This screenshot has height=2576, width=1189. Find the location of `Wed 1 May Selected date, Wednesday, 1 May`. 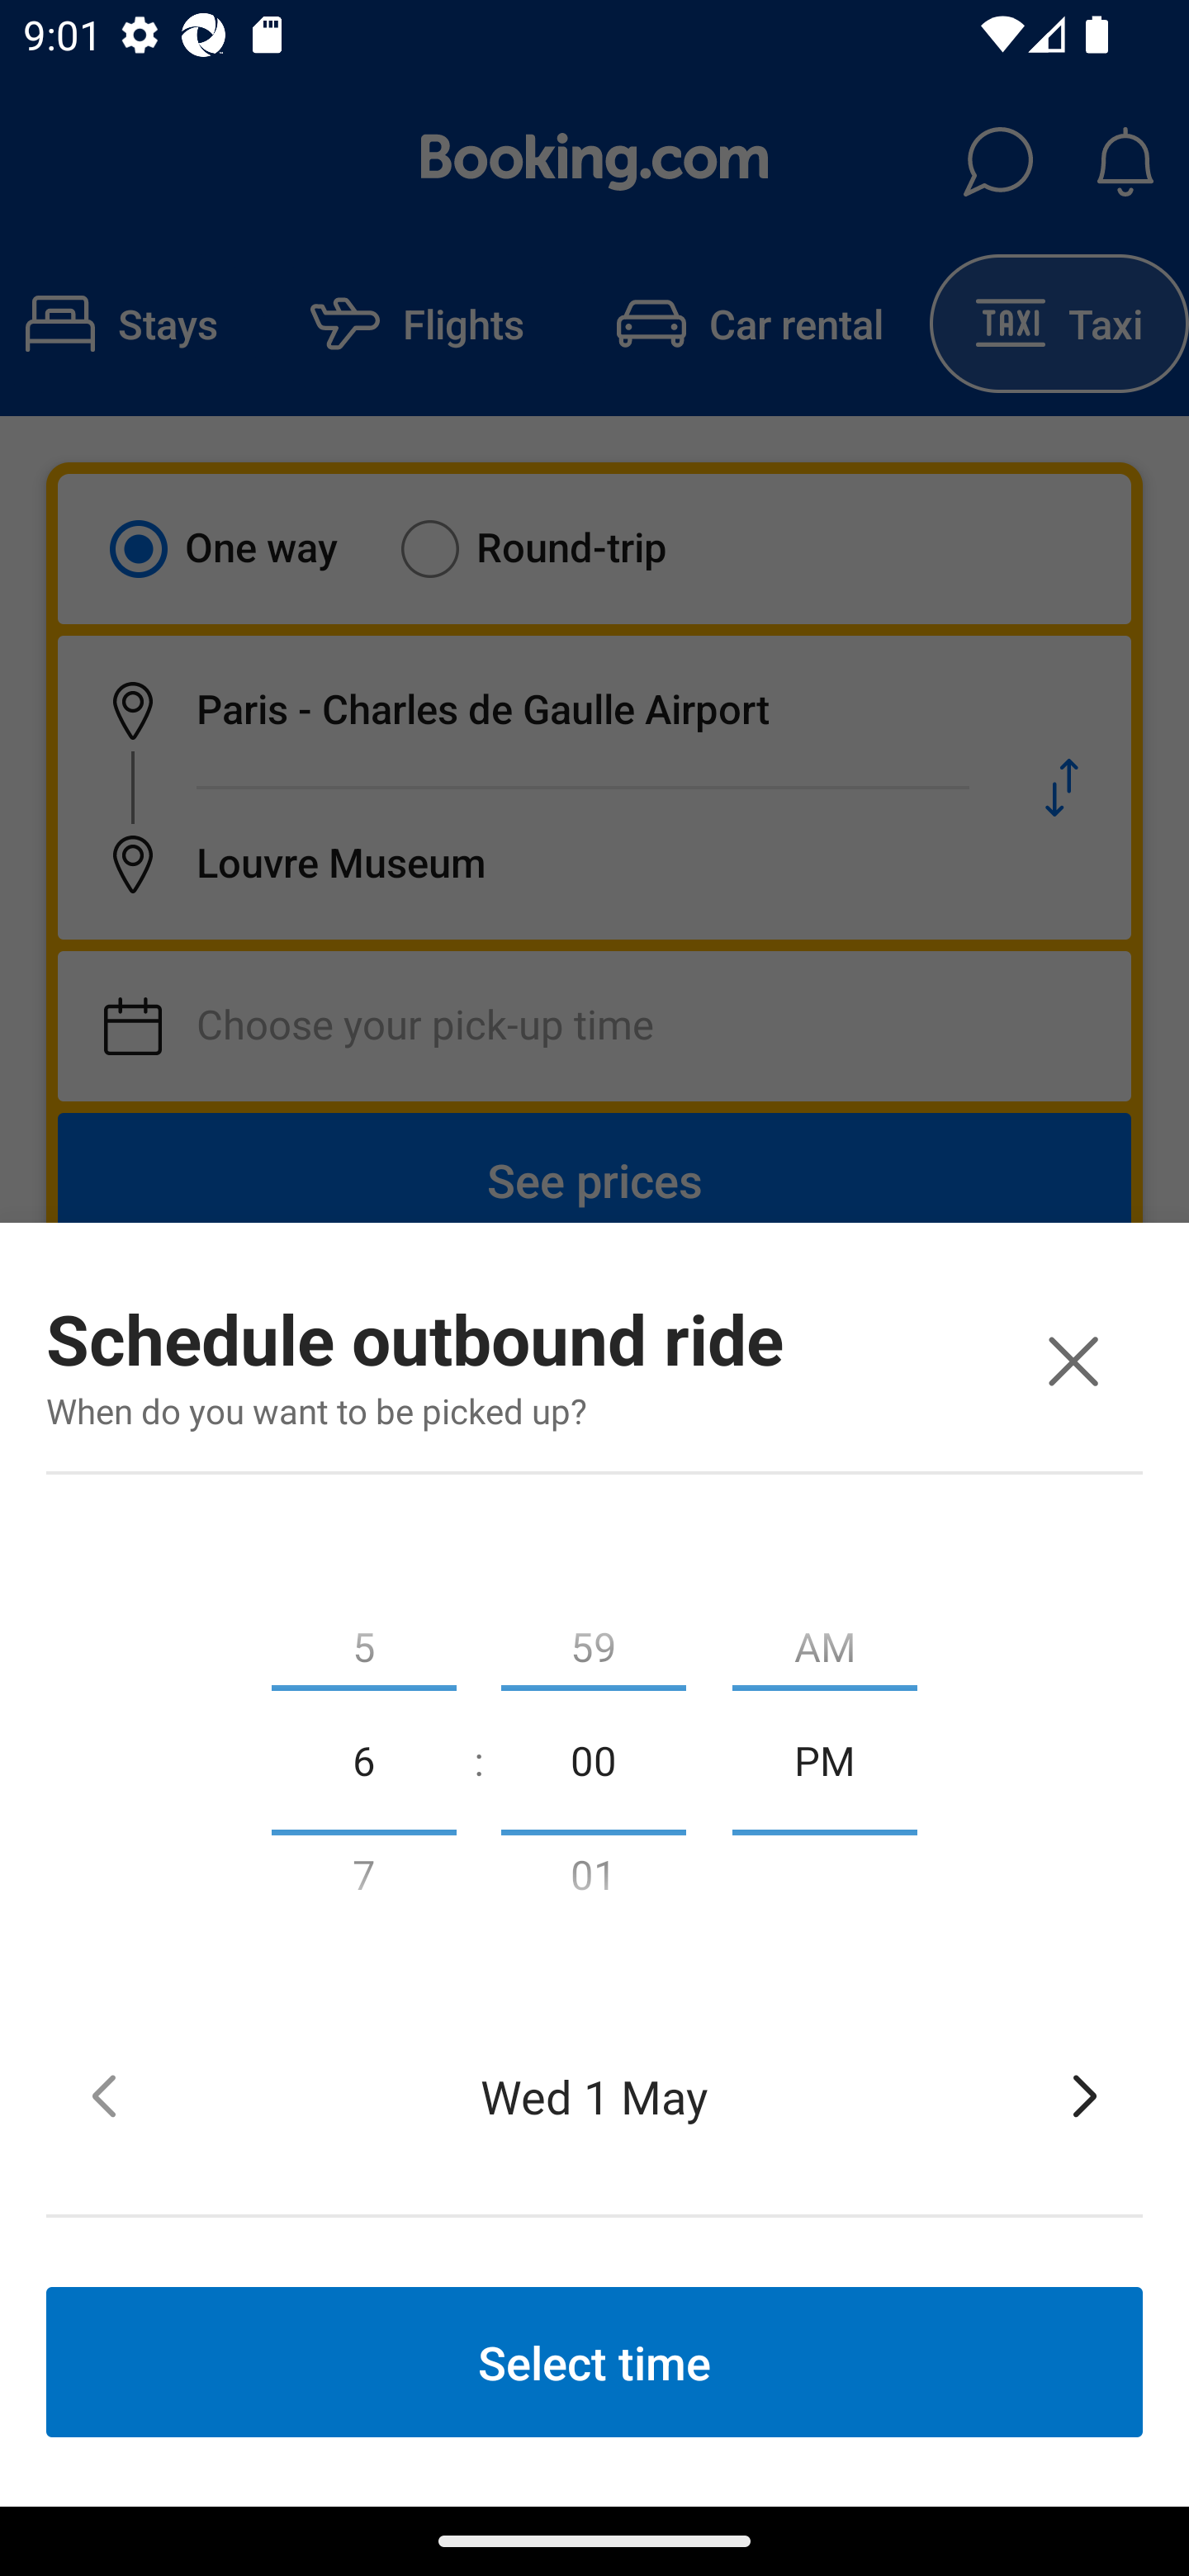

Wed 1 May Selected date, Wednesday, 1 May is located at coordinates (594, 2095).